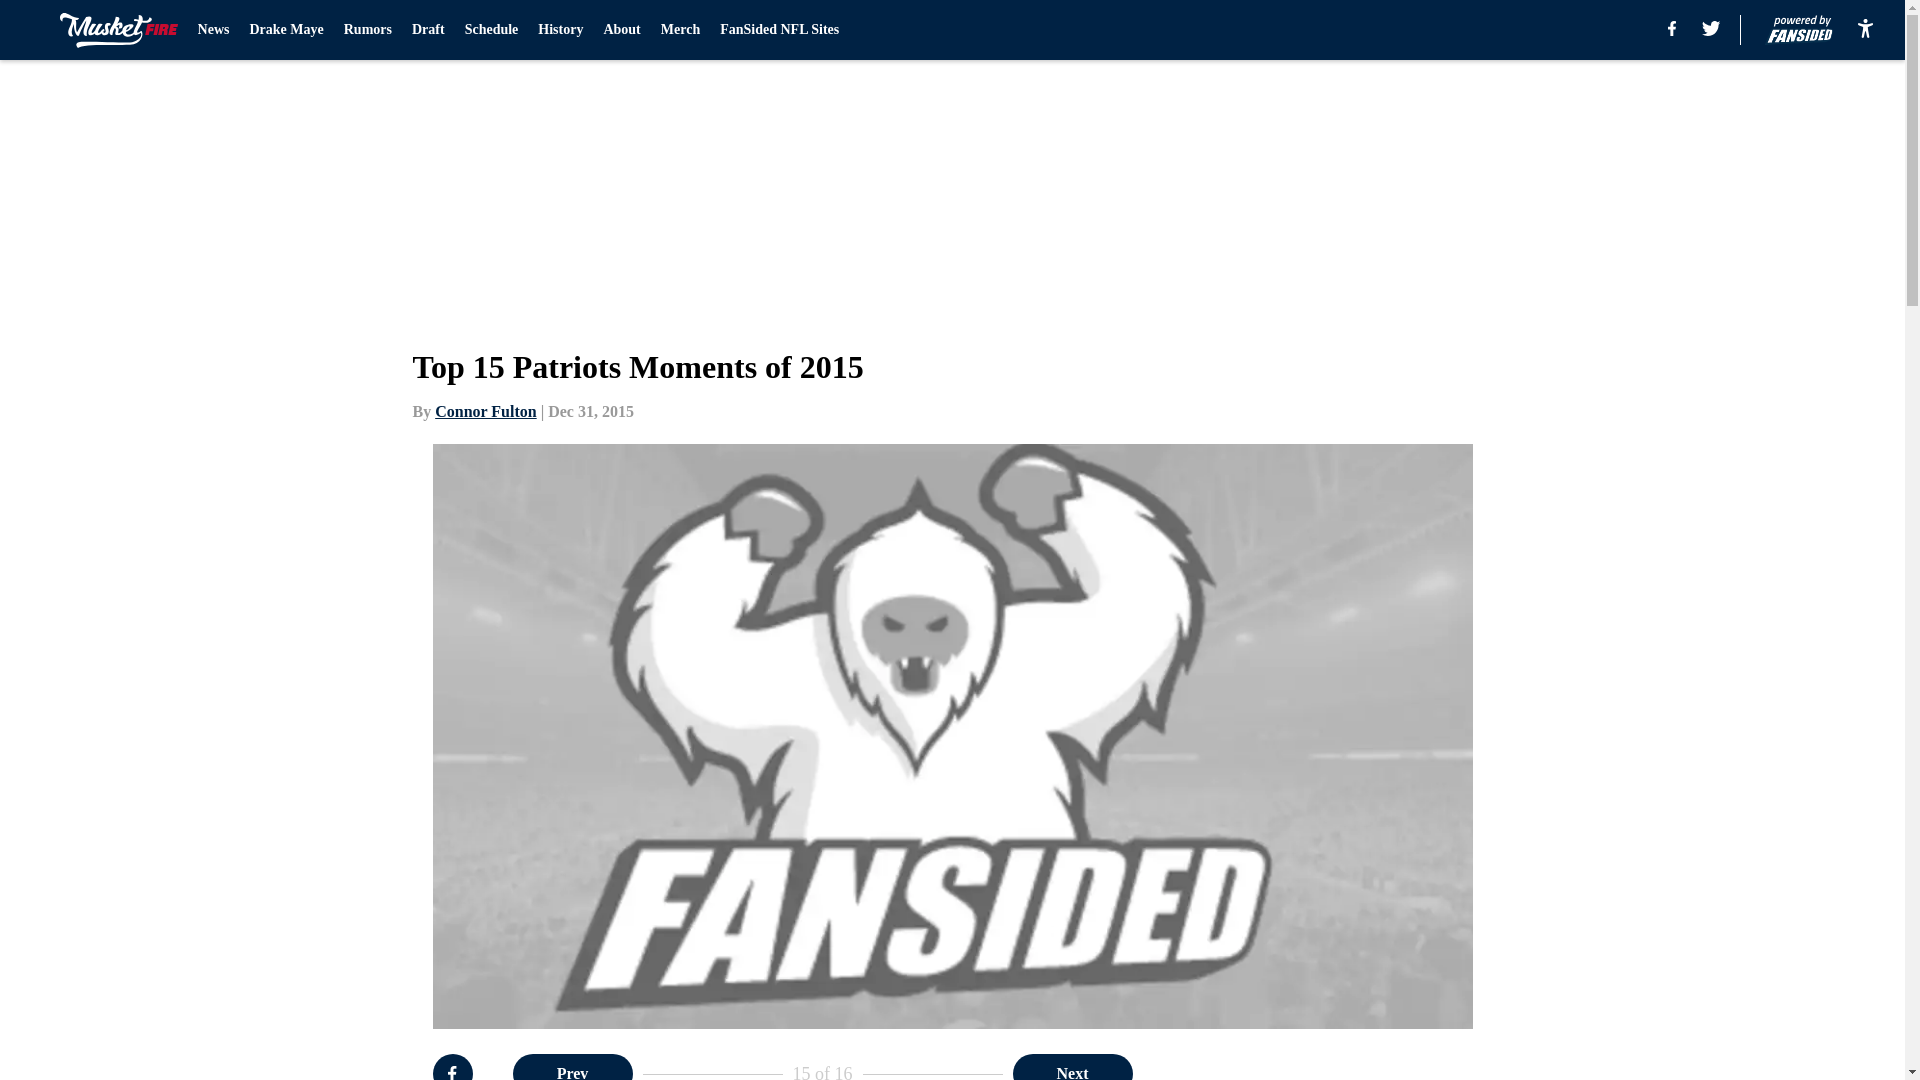 This screenshot has height=1080, width=1920. What do you see at coordinates (491, 30) in the screenshot?
I see `Schedule` at bounding box center [491, 30].